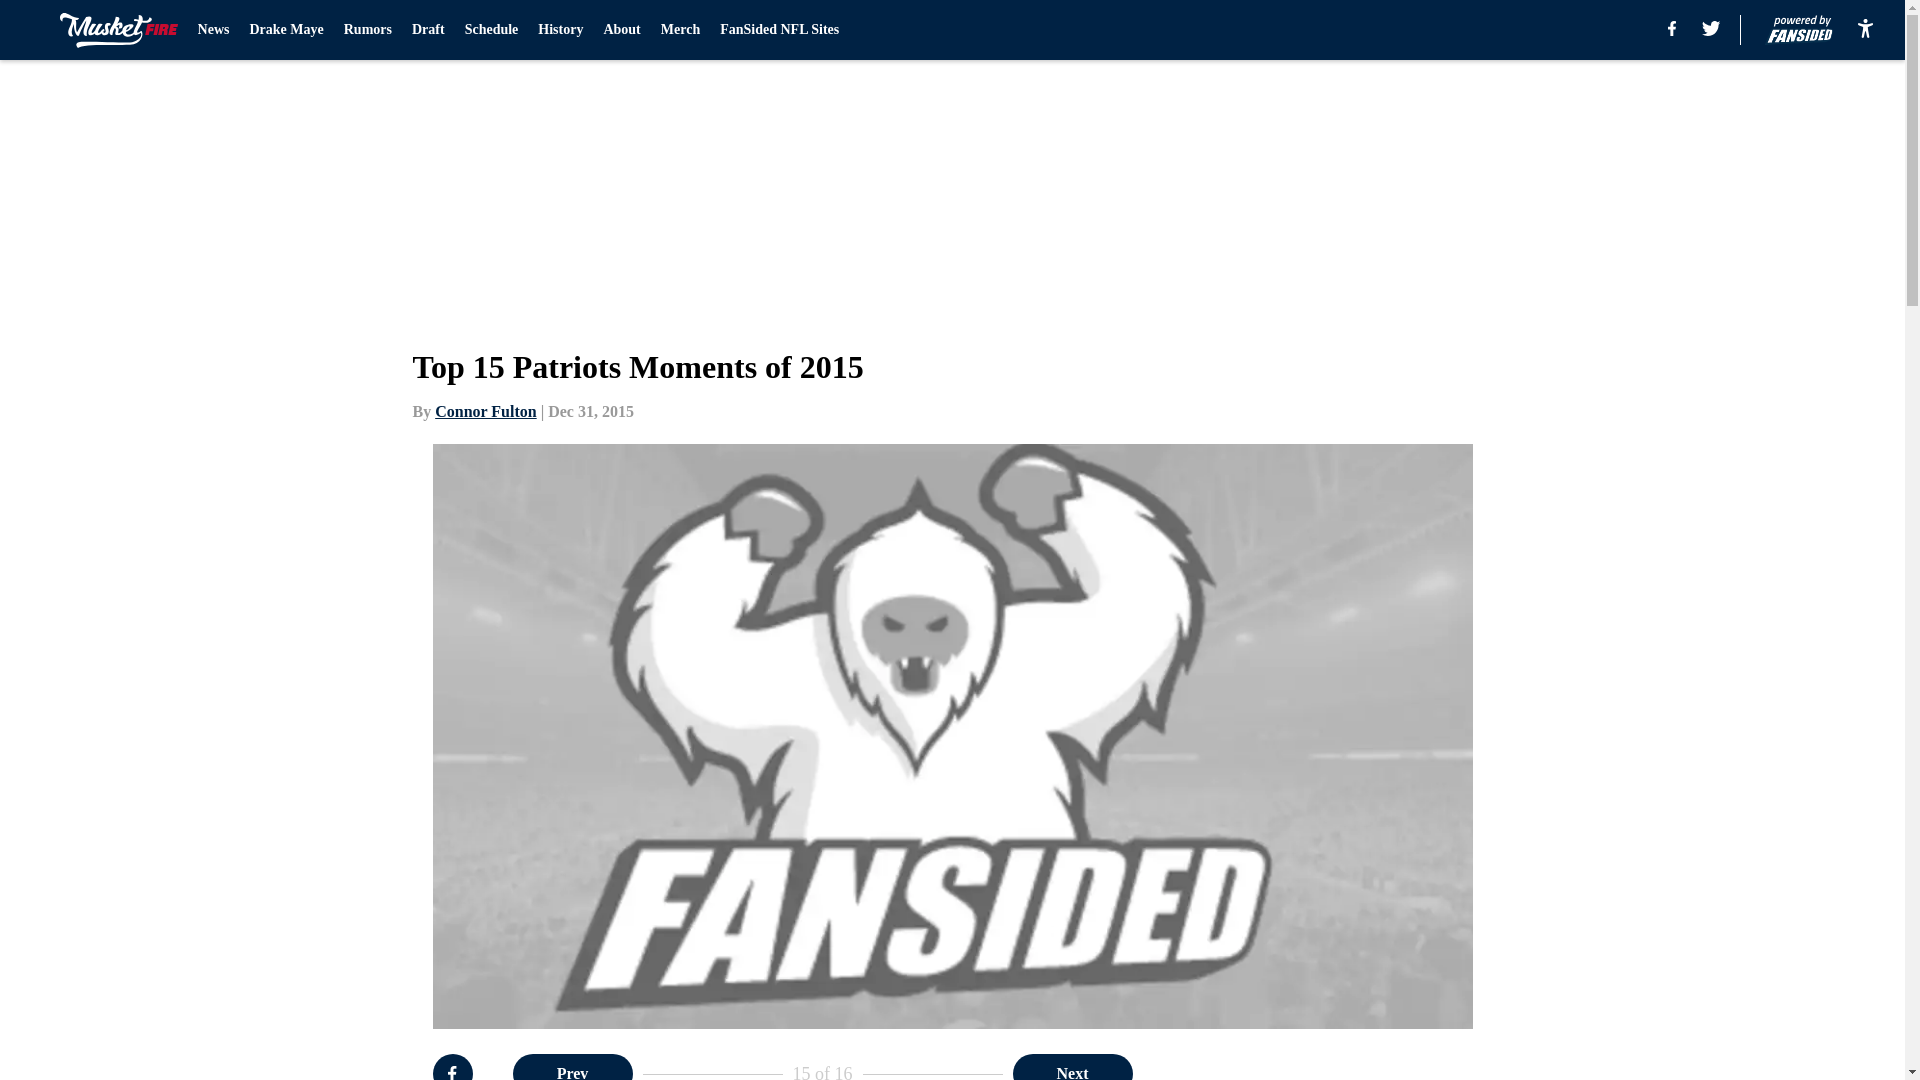 This screenshot has height=1080, width=1920. What do you see at coordinates (491, 30) in the screenshot?
I see `Schedule` at bounding box center [491, 30].